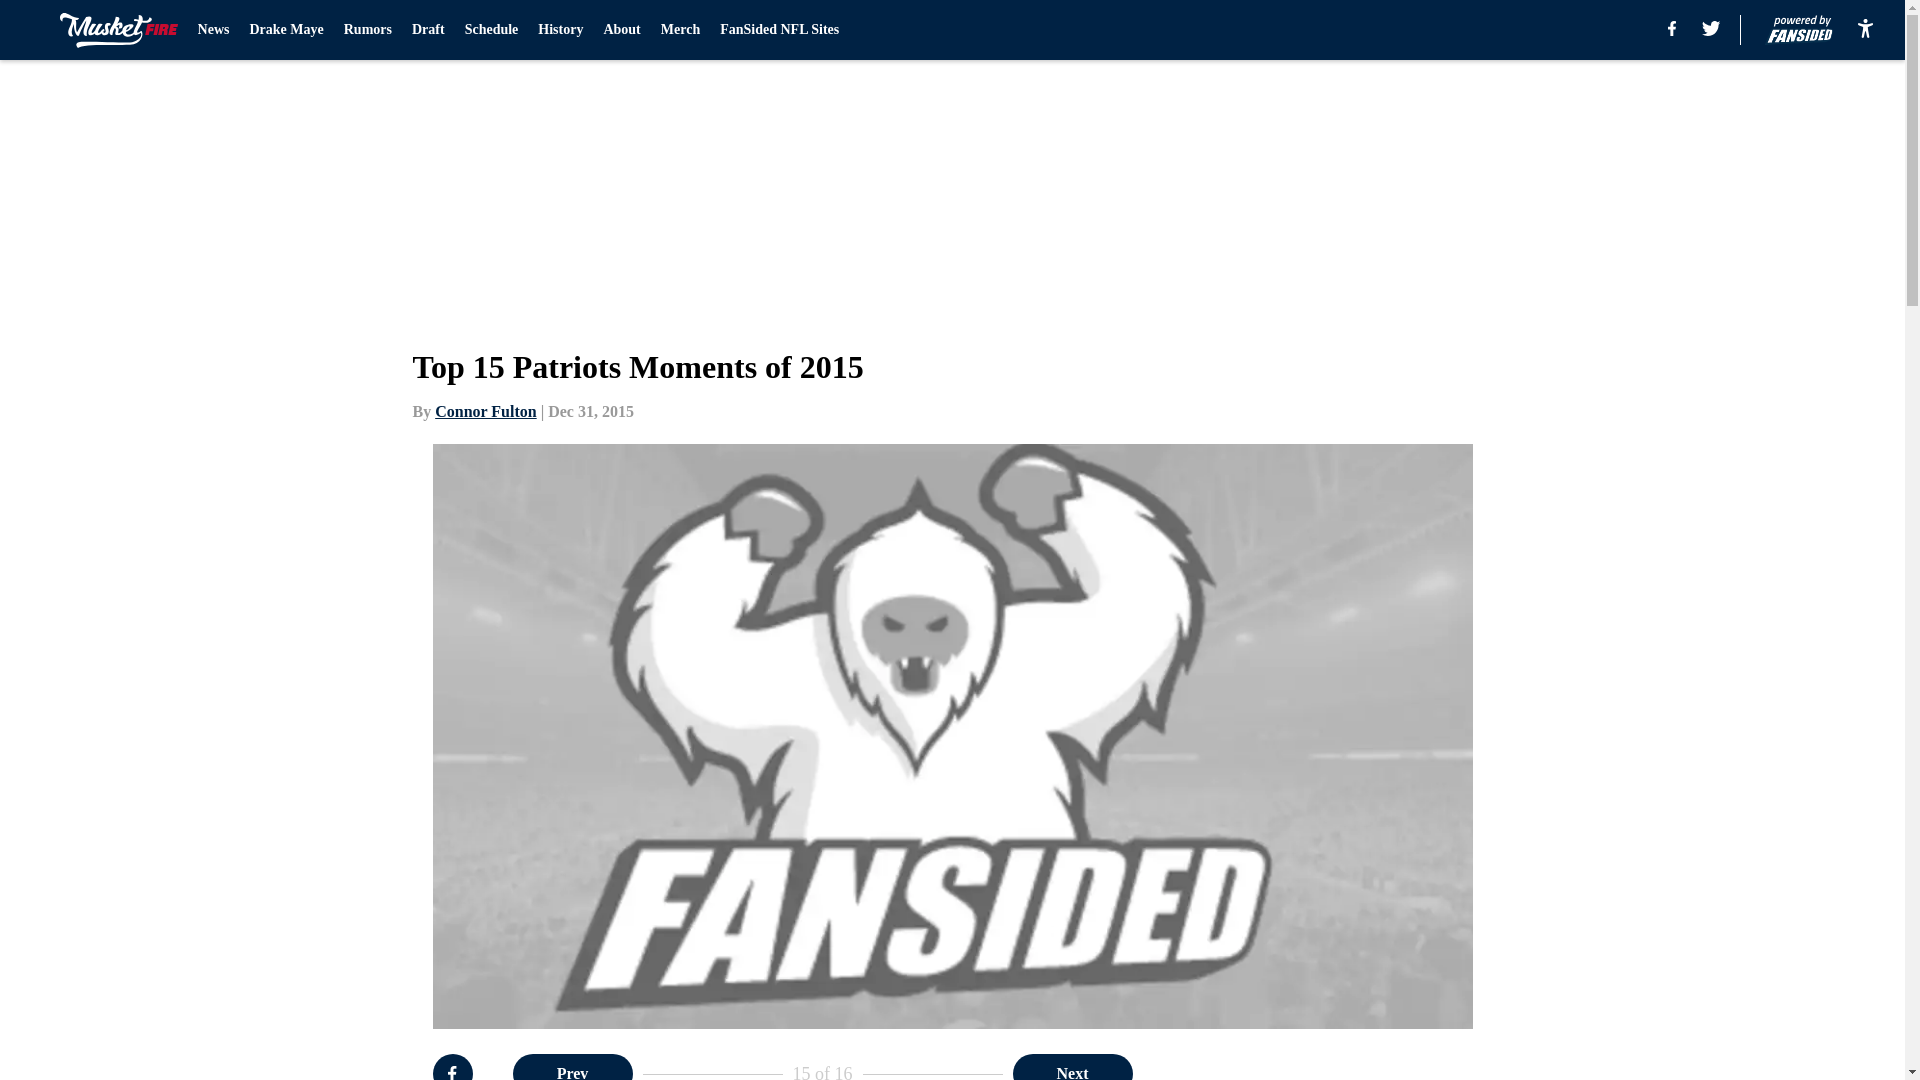 This screenshot has height=1080, width=1920. What do you see at coordinates (491, 30) in the screenshot?
I see `Schedule` at bounding box center [491, 30].